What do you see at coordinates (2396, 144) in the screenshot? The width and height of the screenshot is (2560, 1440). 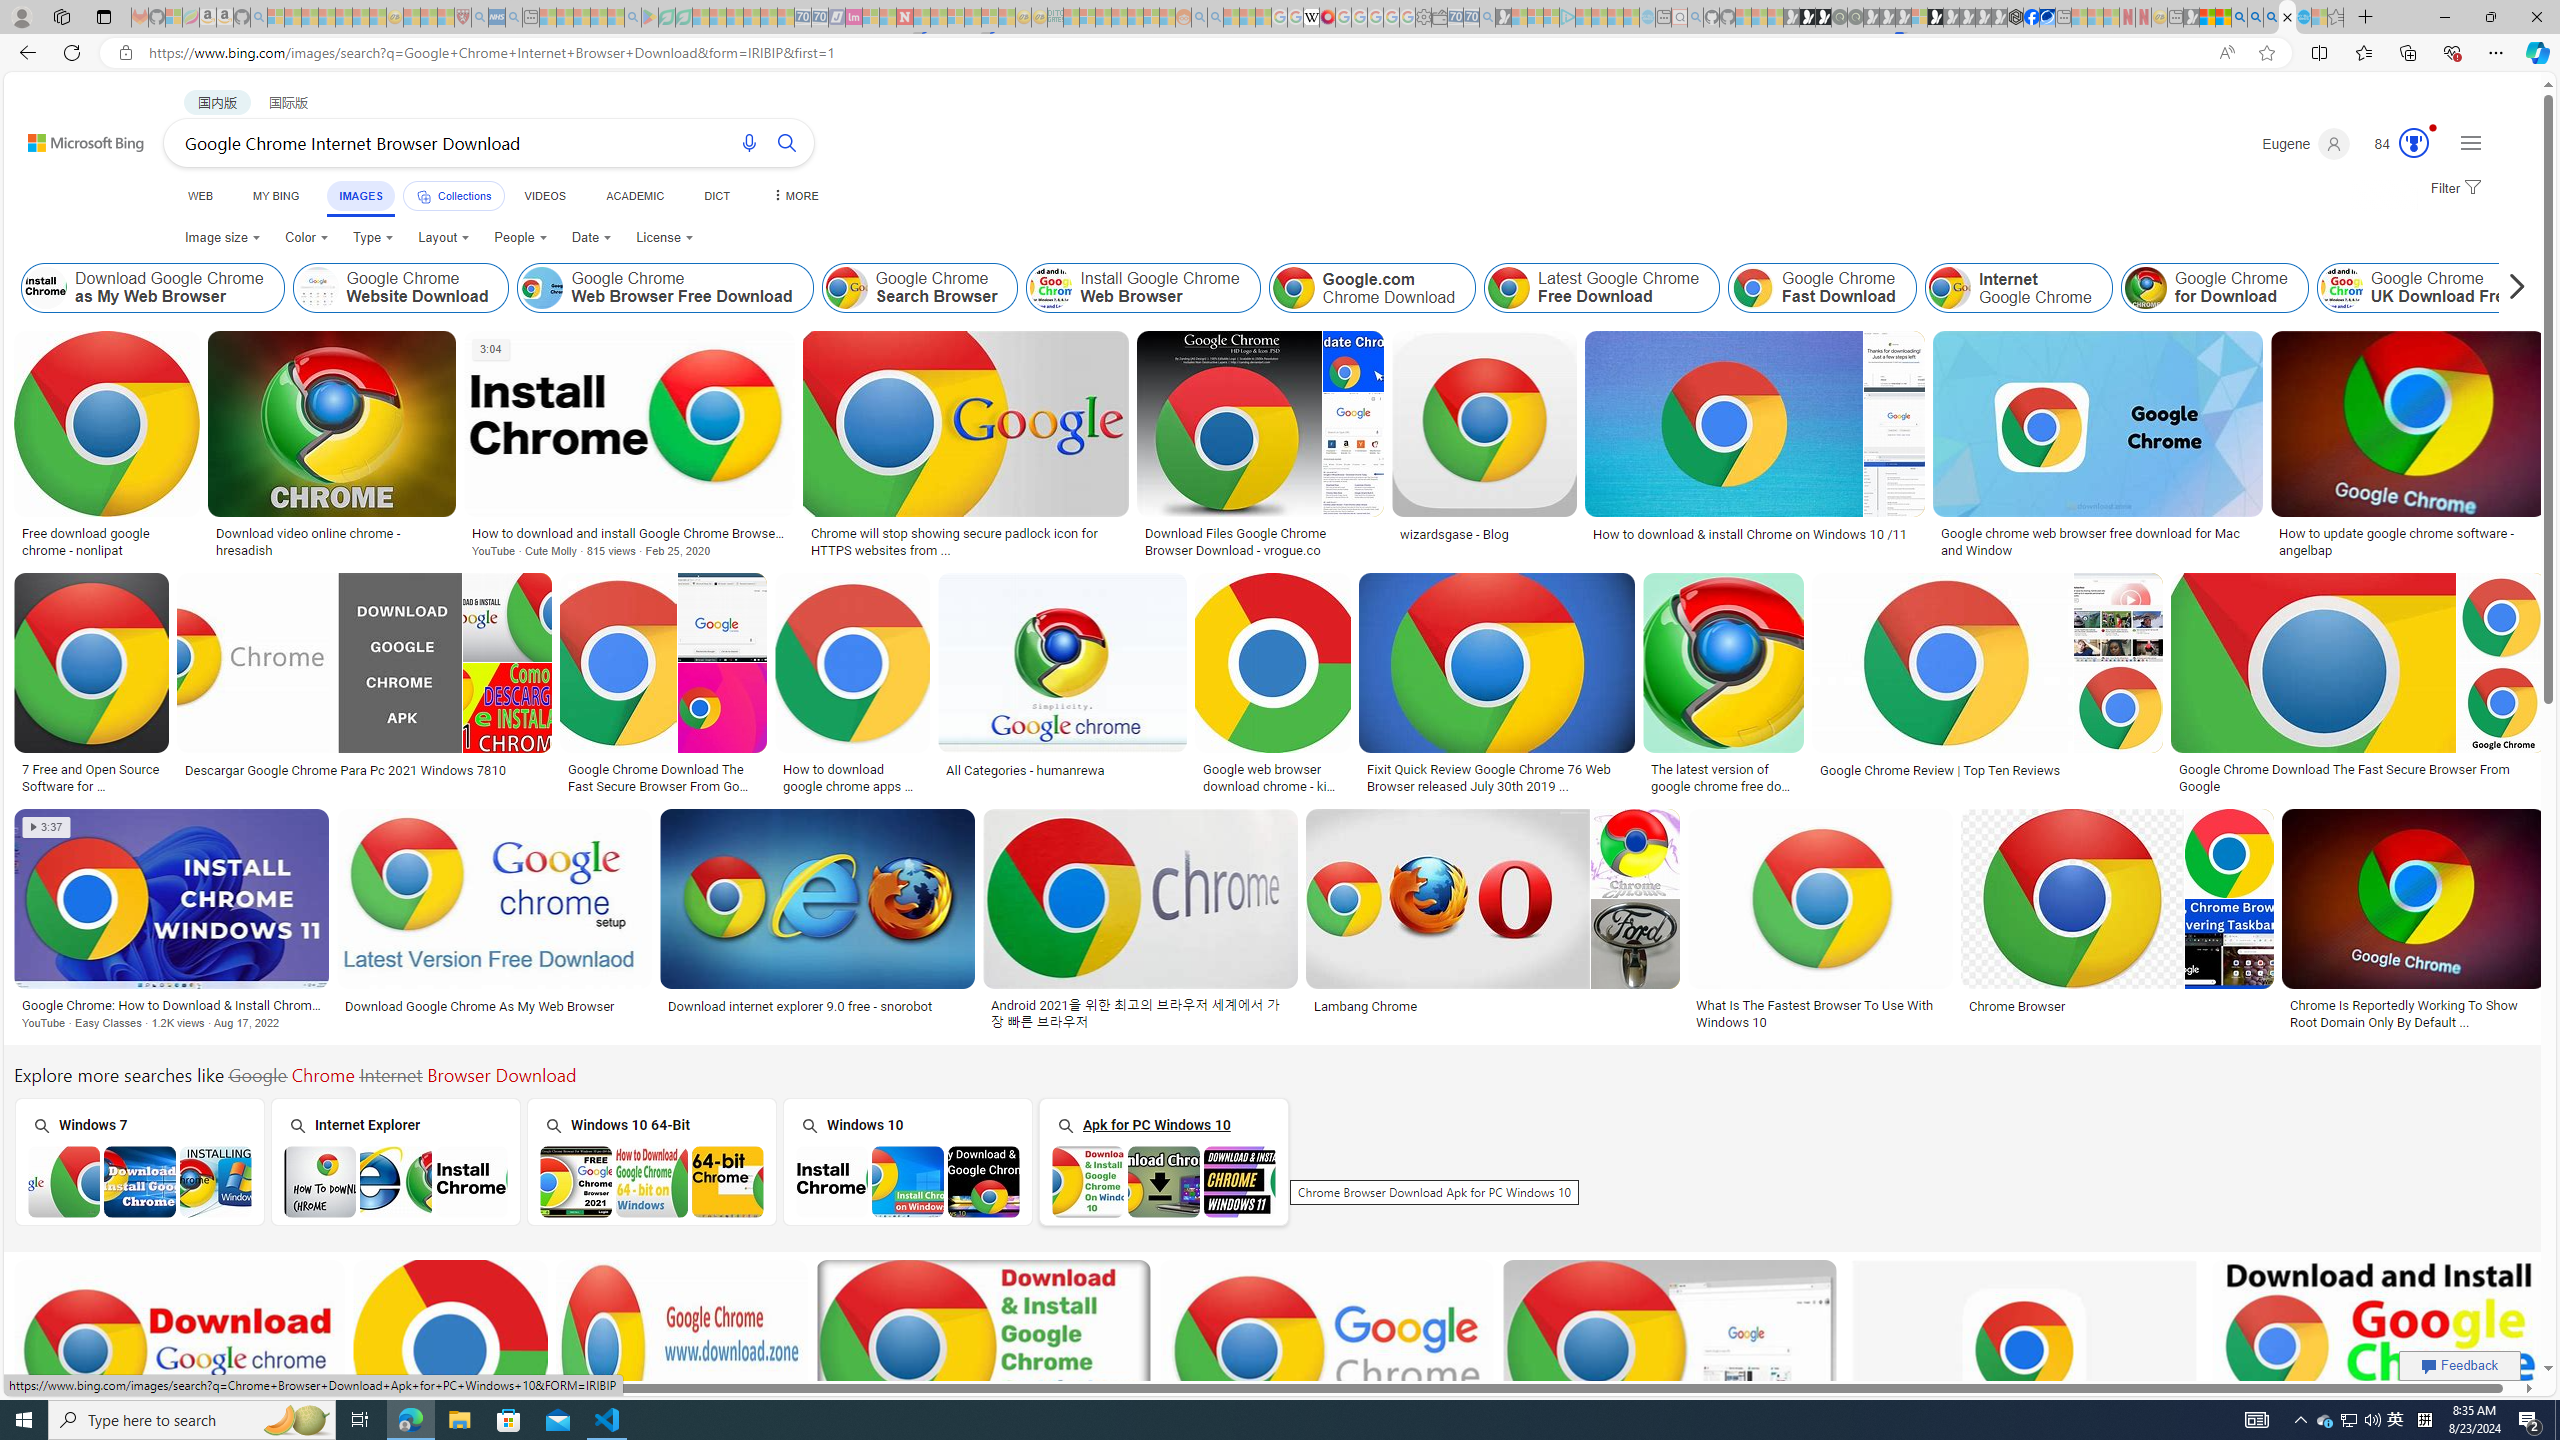 I see `Microsoft Rewards 84` at bounding box center [2396, 144].